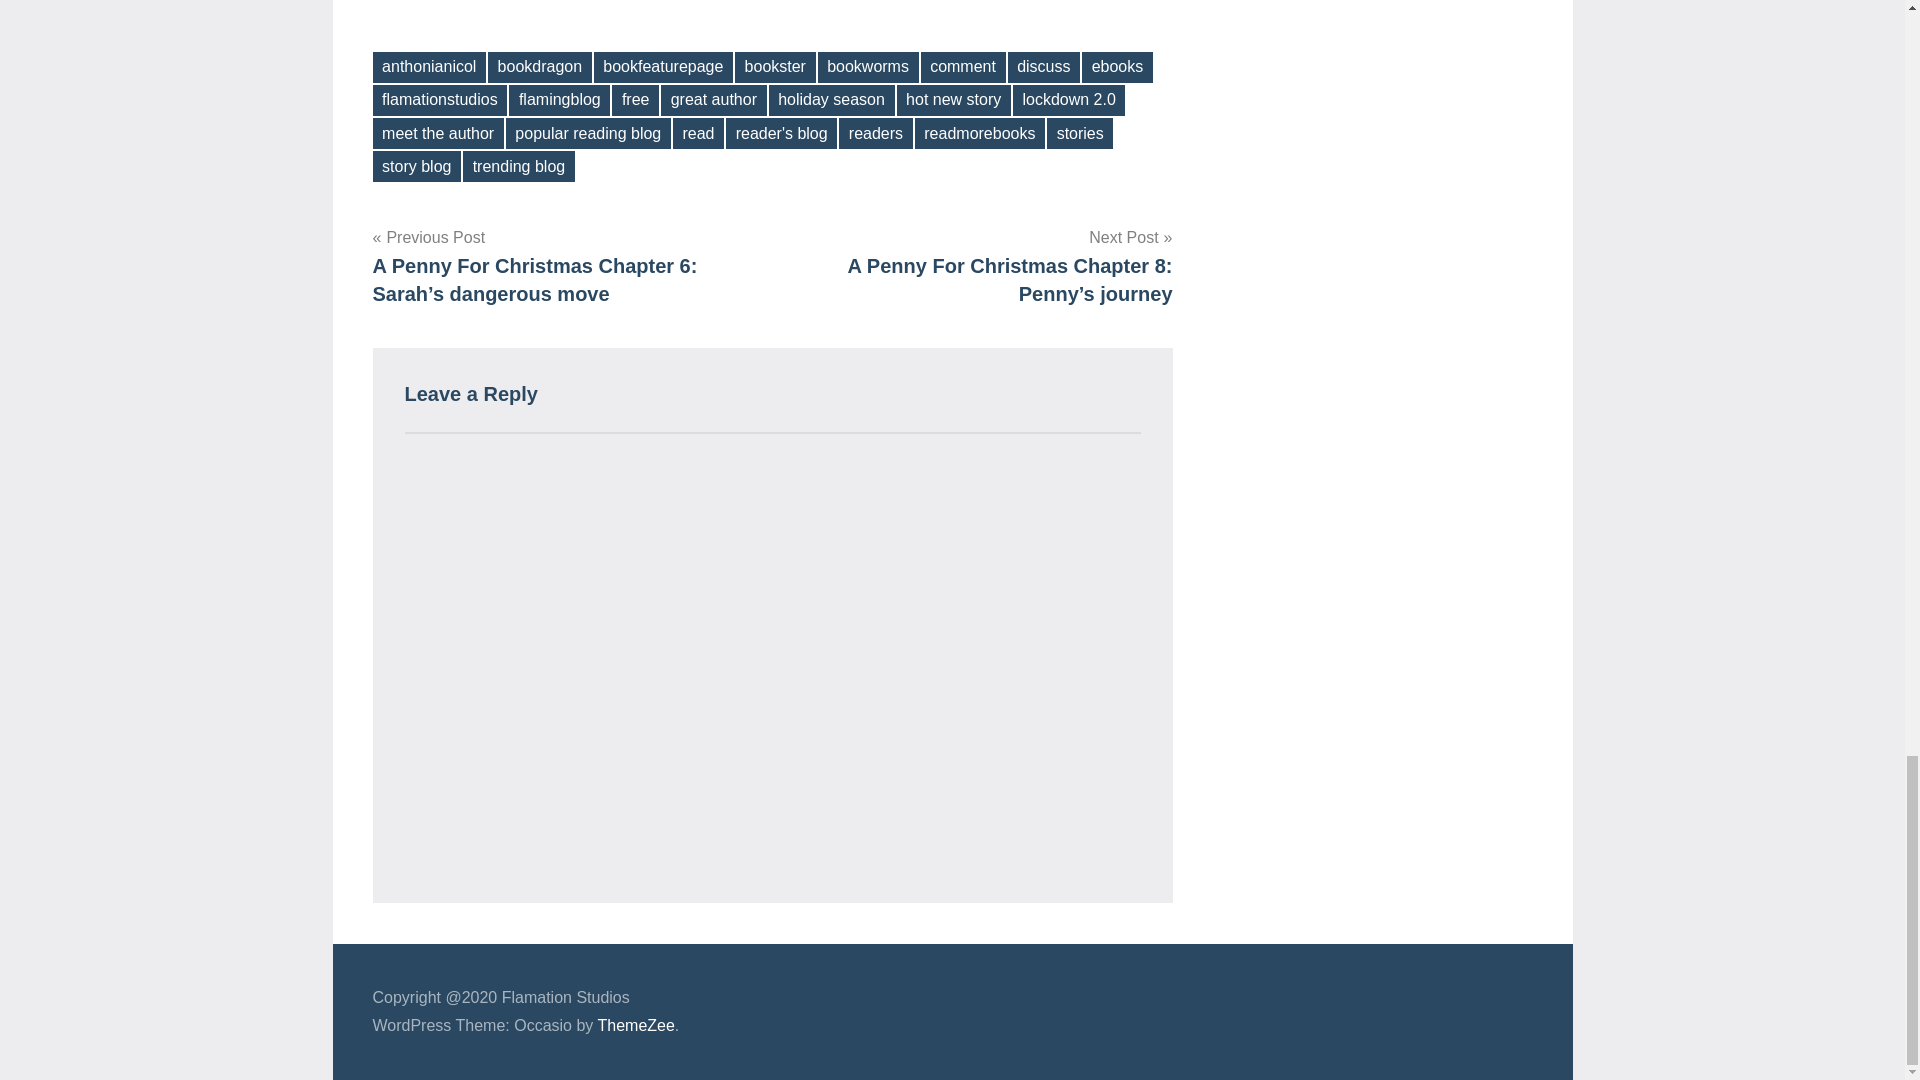 The image size is (1920, 1080). Describe the element at coordinates (1044, 67) in the screenshot. I see `discuss` at that location.